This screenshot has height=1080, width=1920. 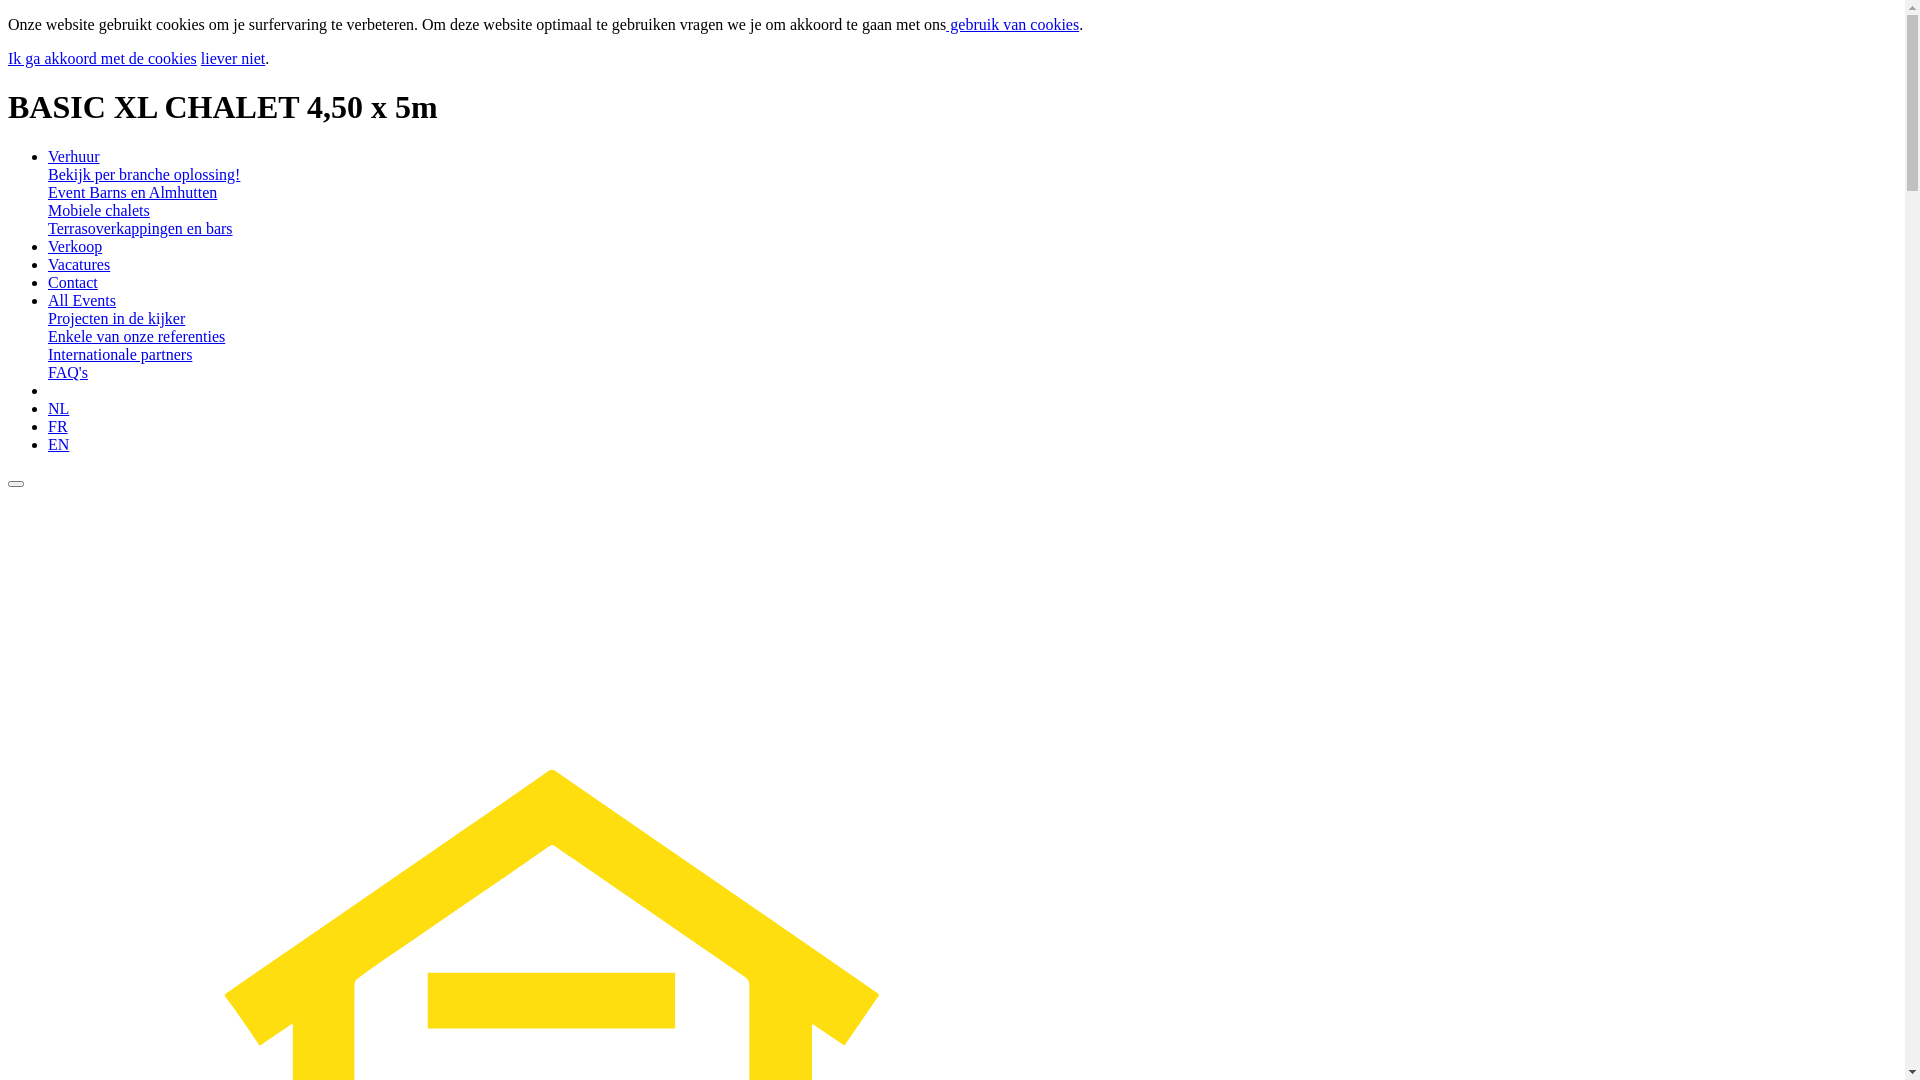 What do you see at coordinates (58, 444) in the screenshot?
I see `EN` at bounding box center [58, 444].